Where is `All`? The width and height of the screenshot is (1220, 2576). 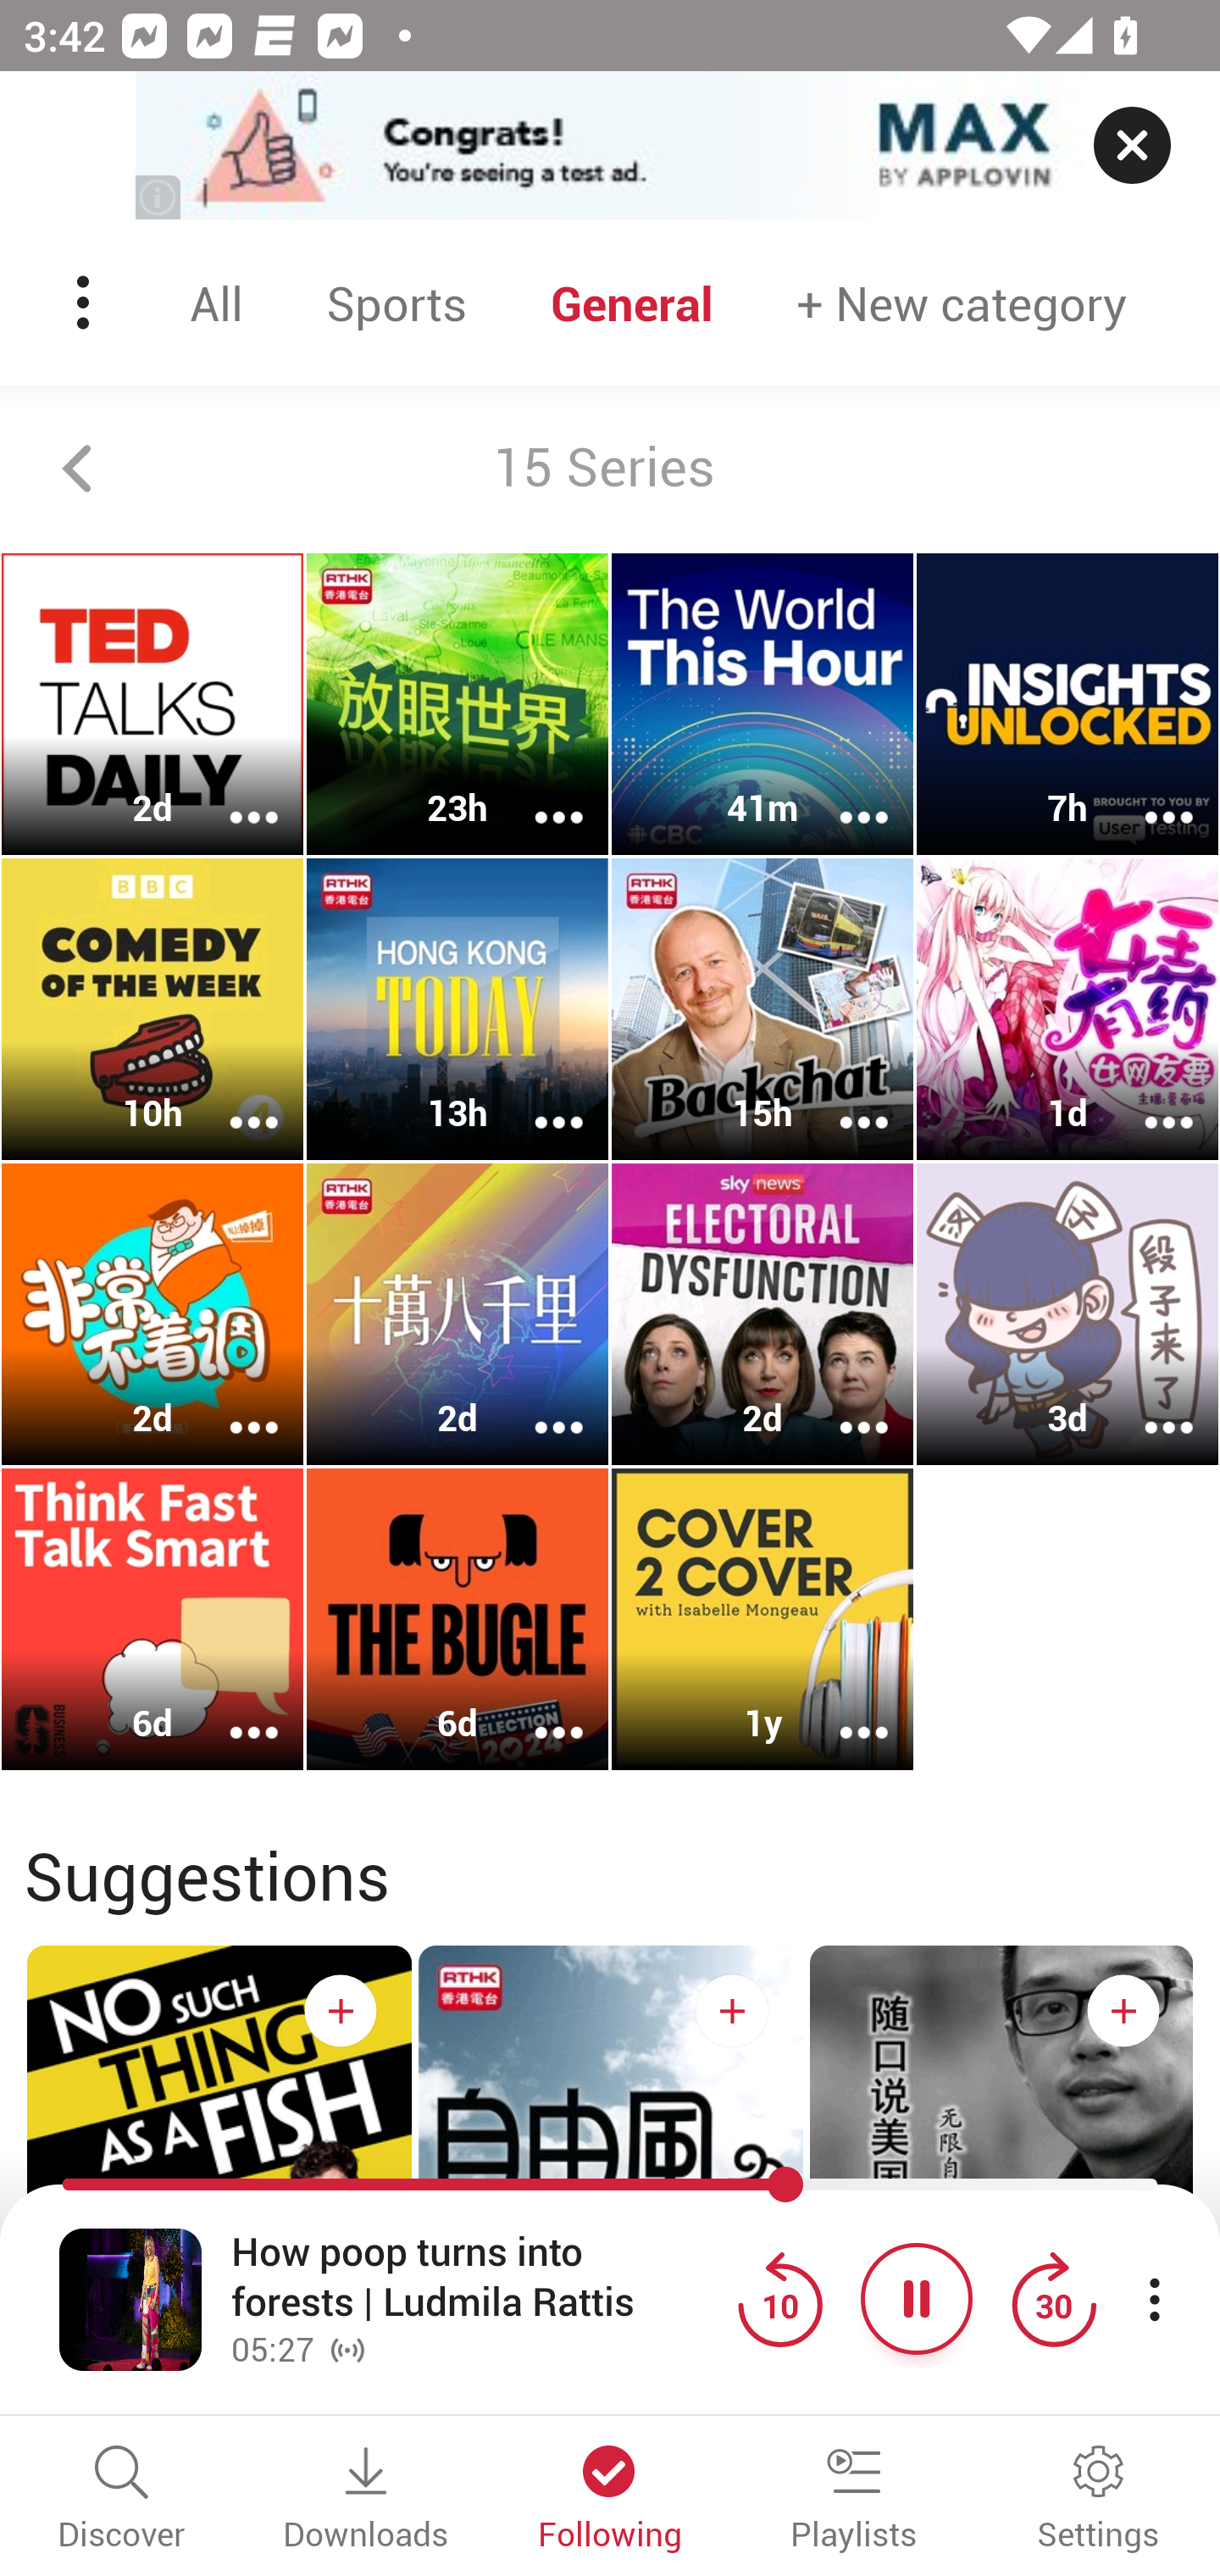 All is located at coordinates (216, 303).